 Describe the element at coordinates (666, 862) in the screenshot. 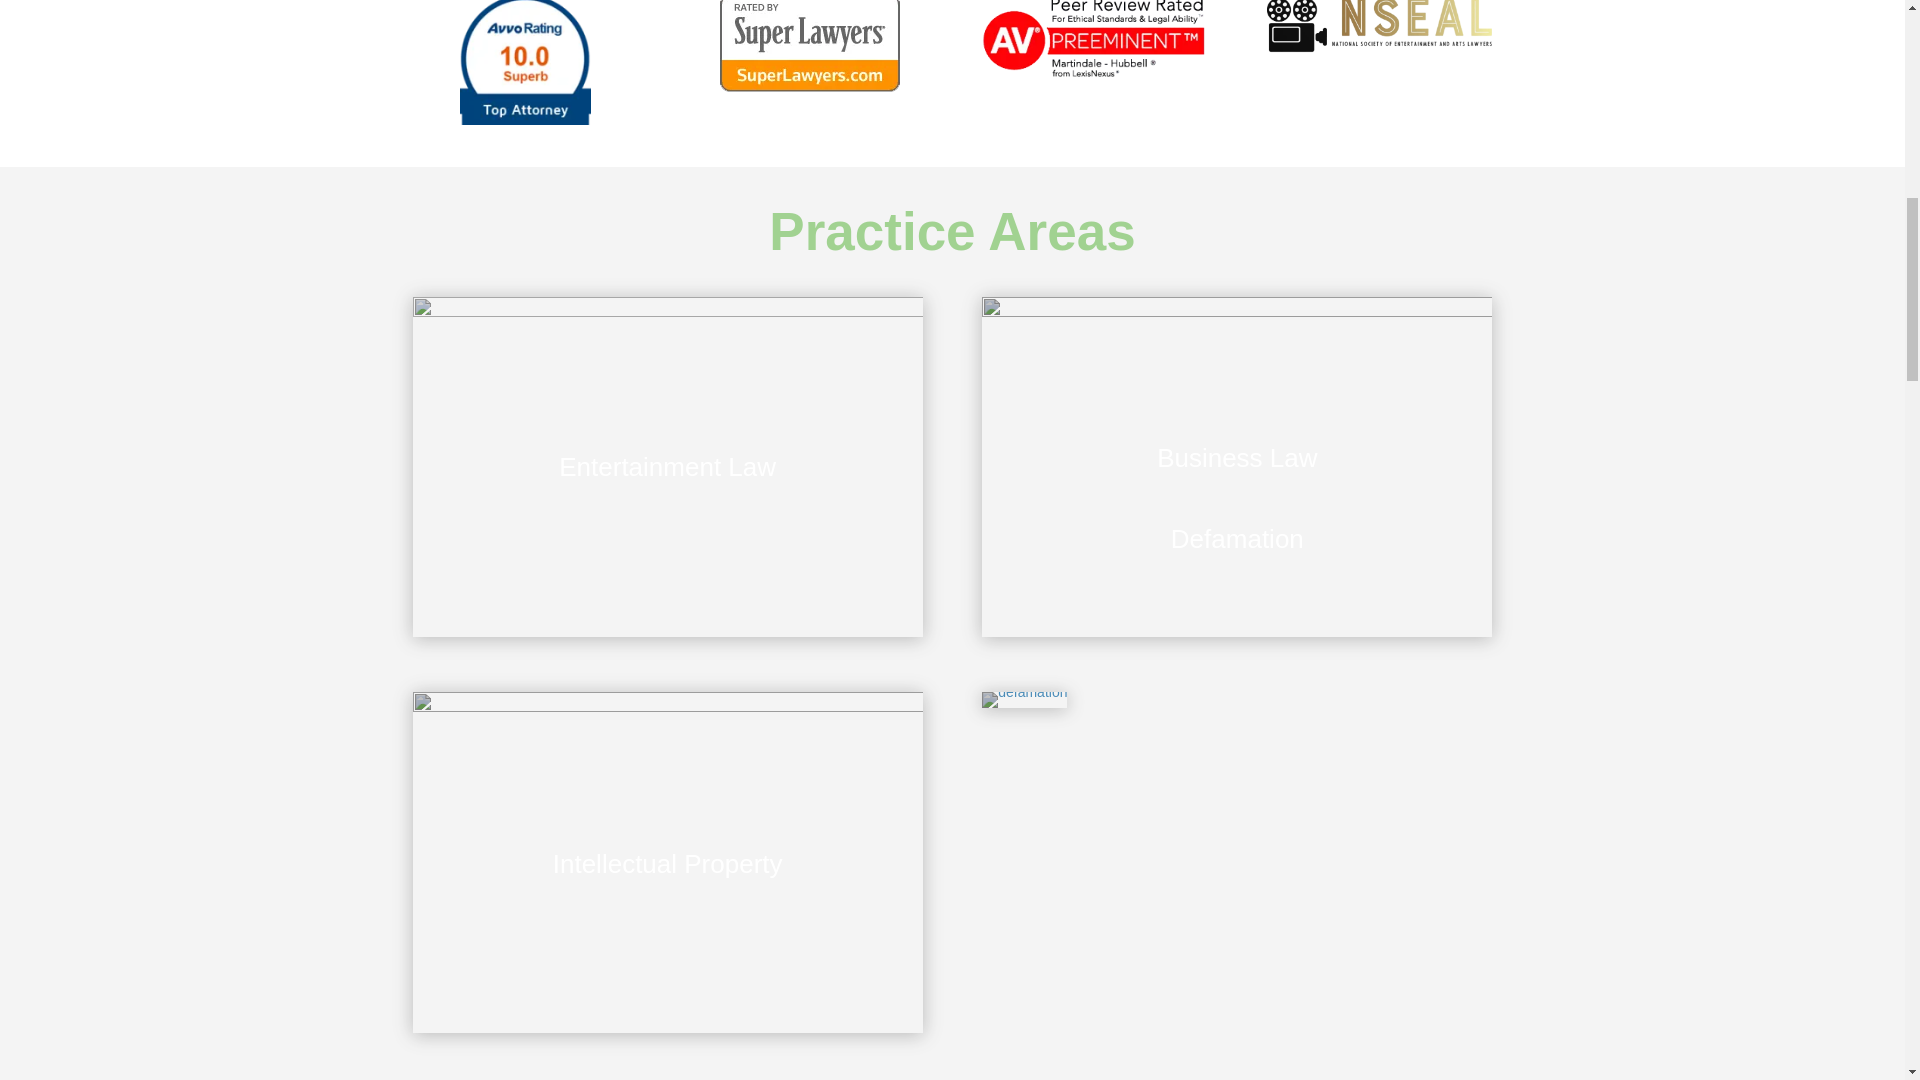

I see `Business Decision` at that location.